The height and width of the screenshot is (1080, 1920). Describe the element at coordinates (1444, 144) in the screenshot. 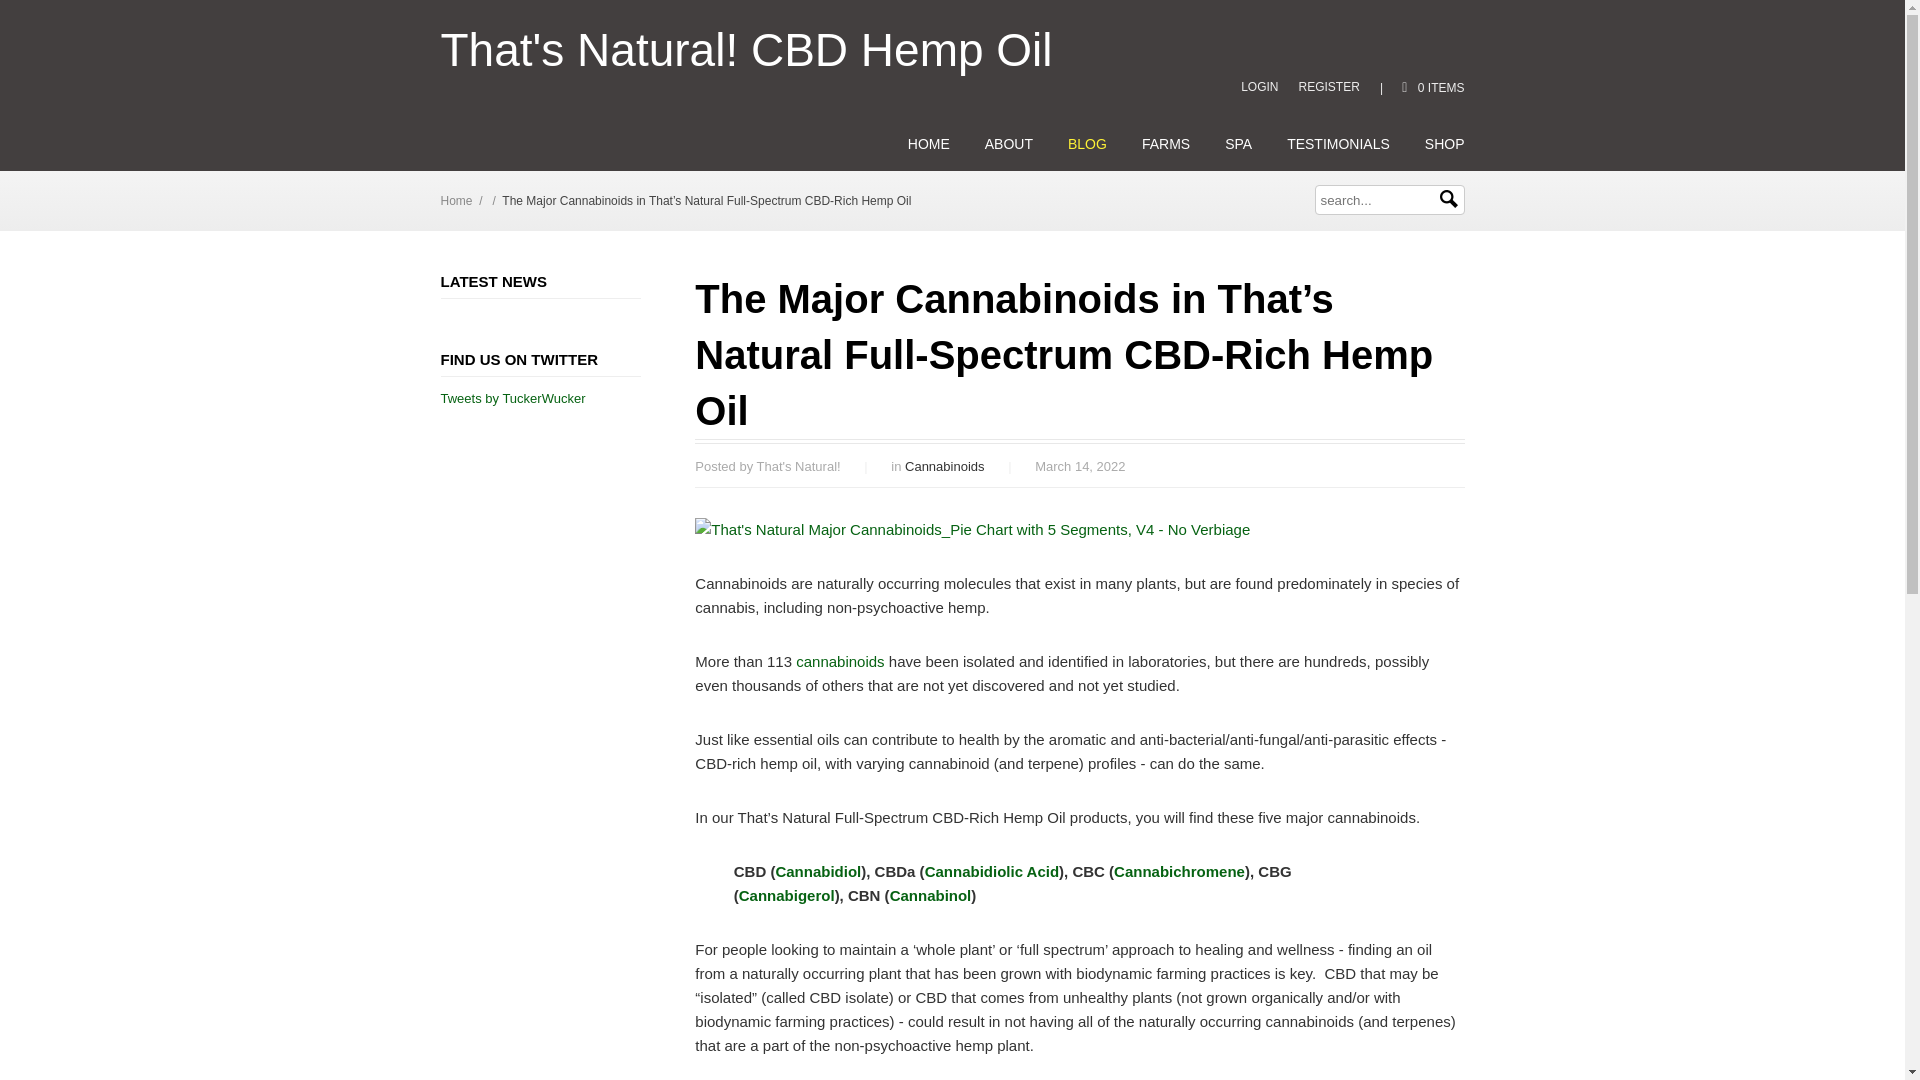

I see `SHOP` at that location.